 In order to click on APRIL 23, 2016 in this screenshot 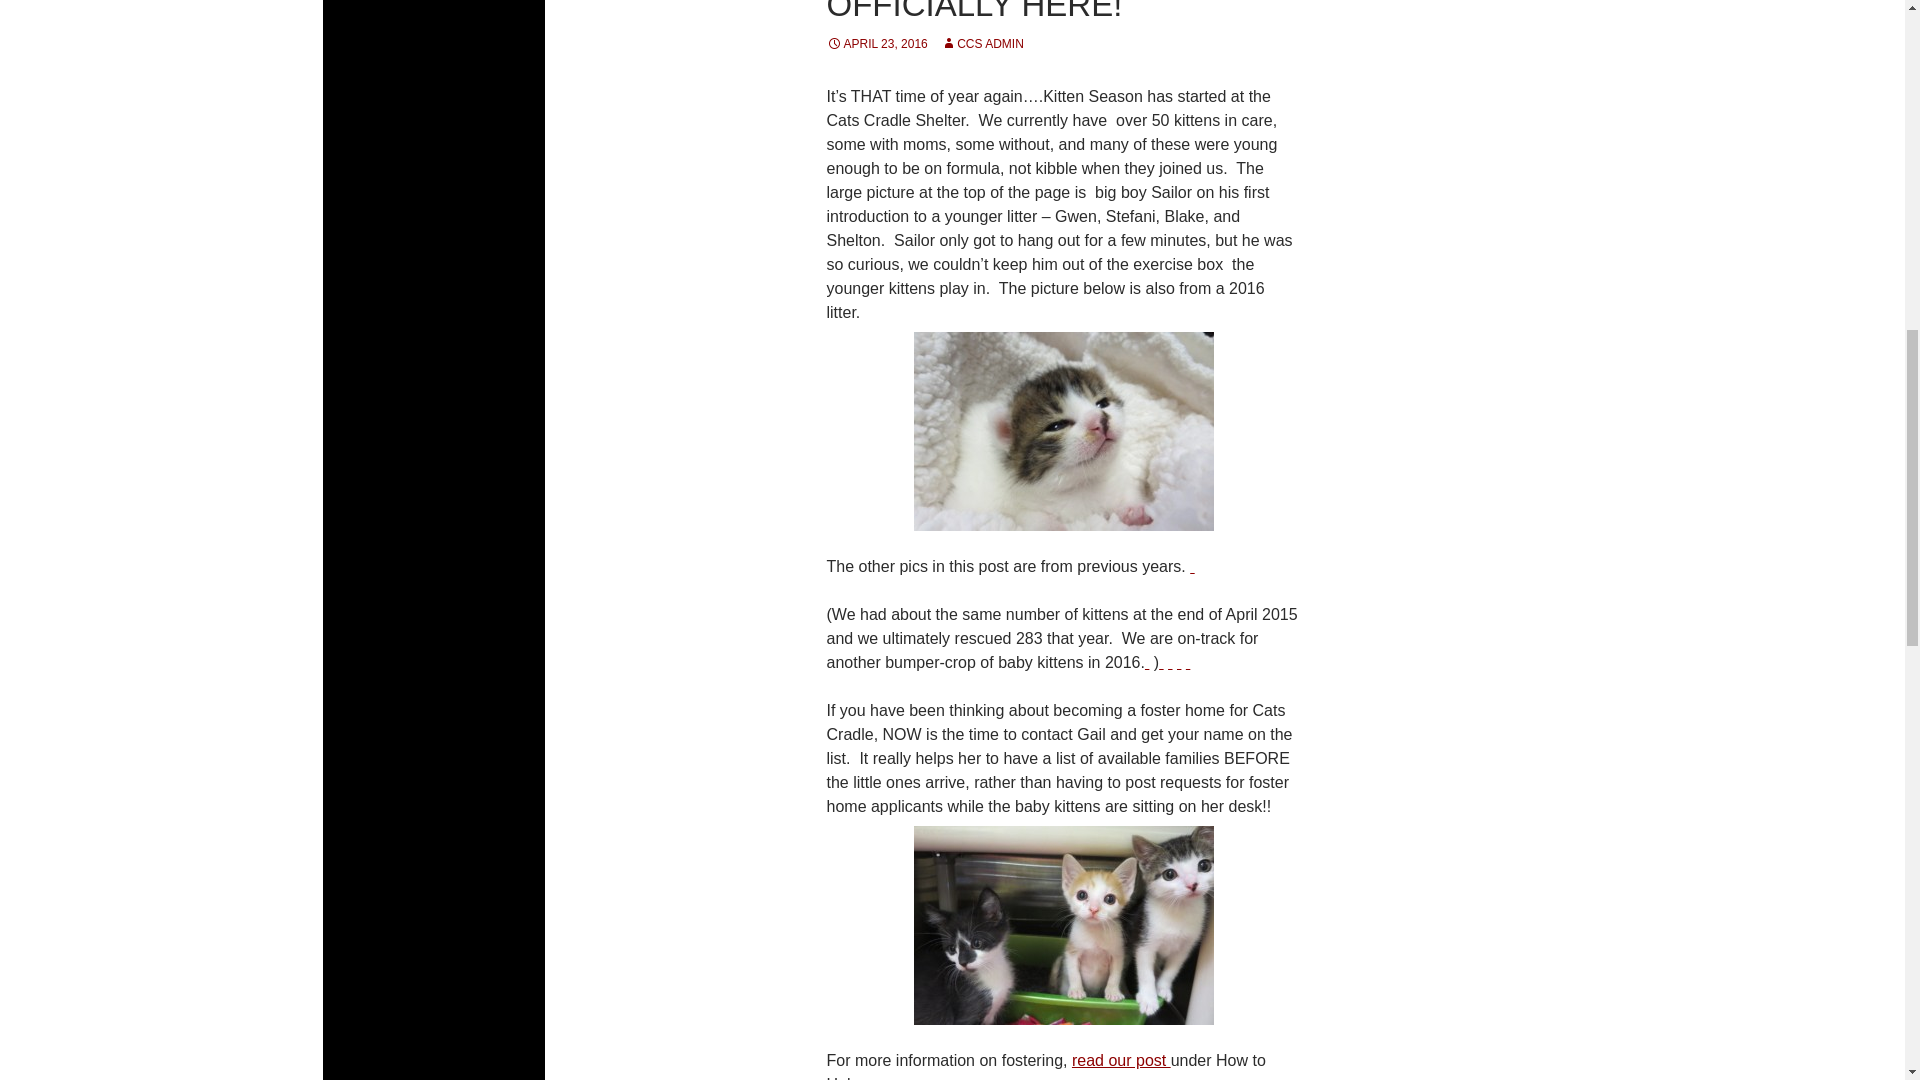, I will do `click(876, 43)`.